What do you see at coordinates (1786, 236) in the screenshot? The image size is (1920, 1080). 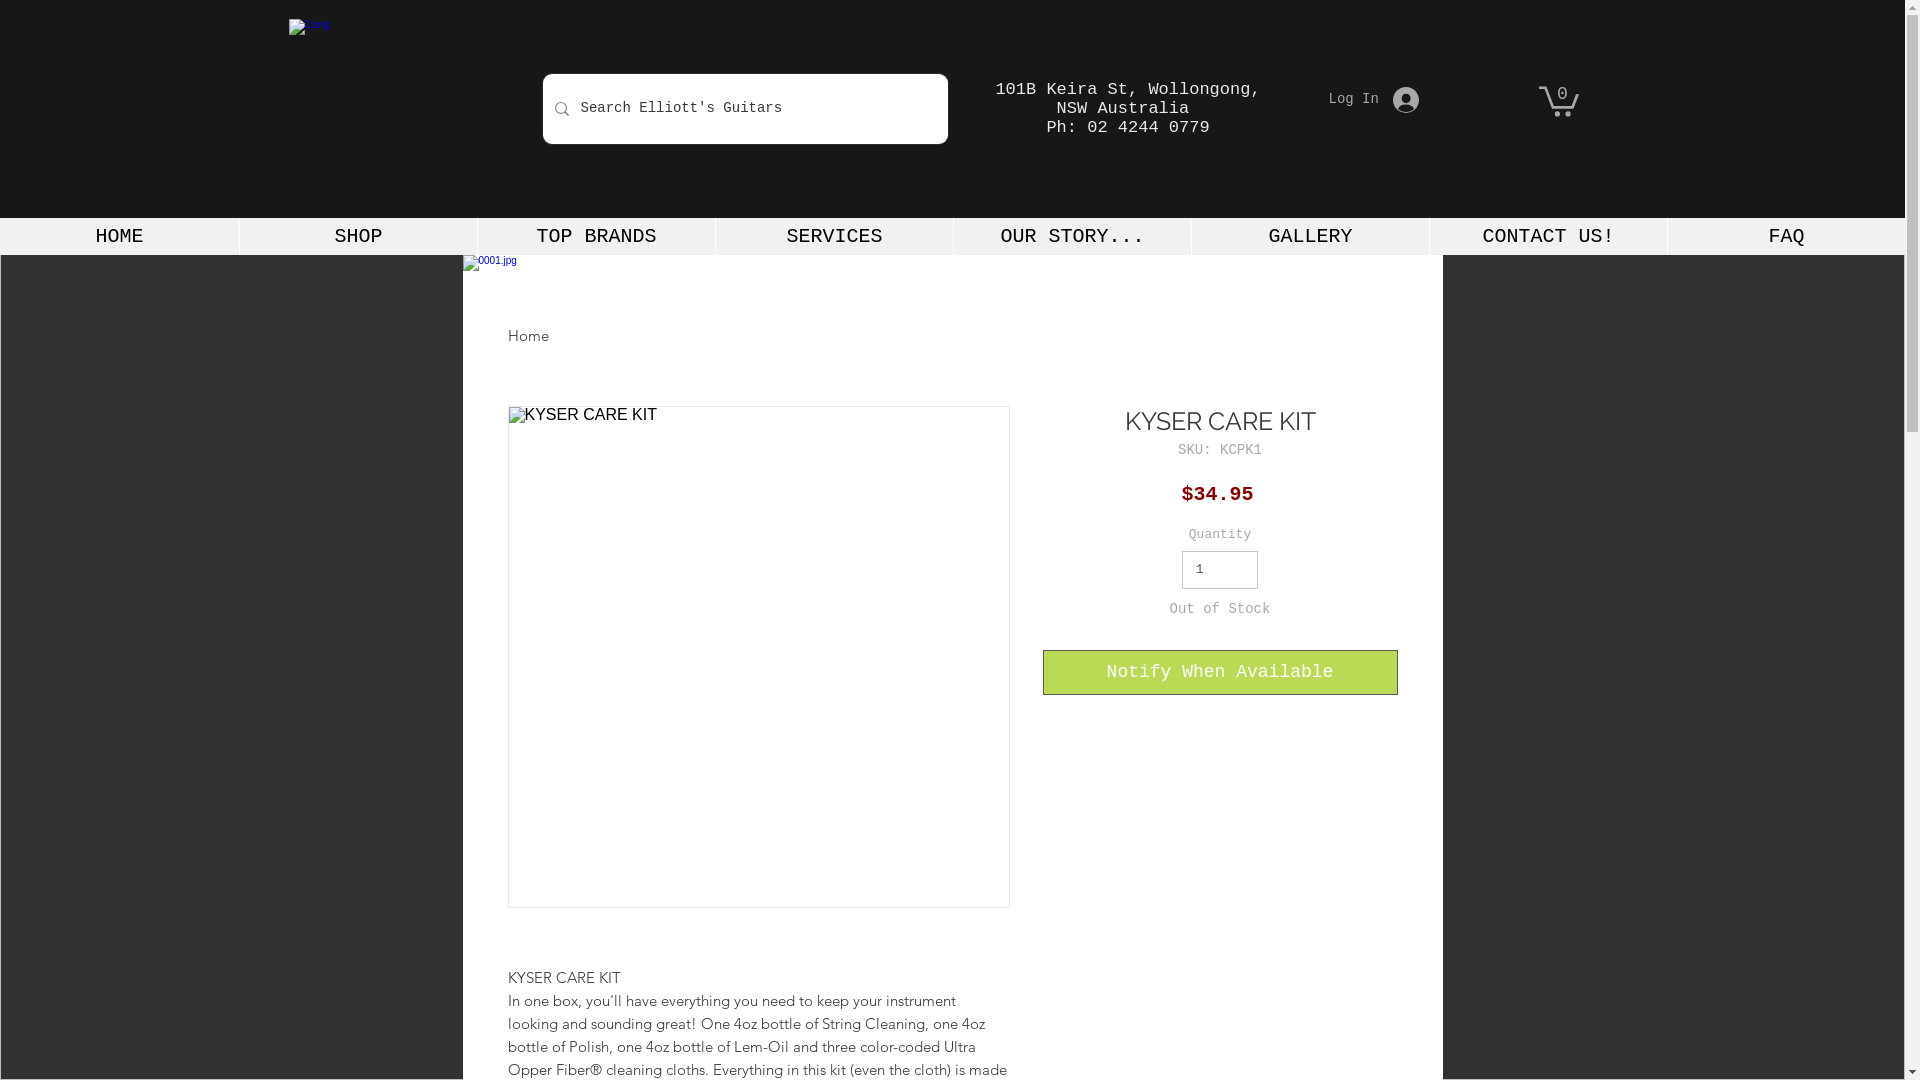 I see `FAQ` at bounding box center [1786, 236].